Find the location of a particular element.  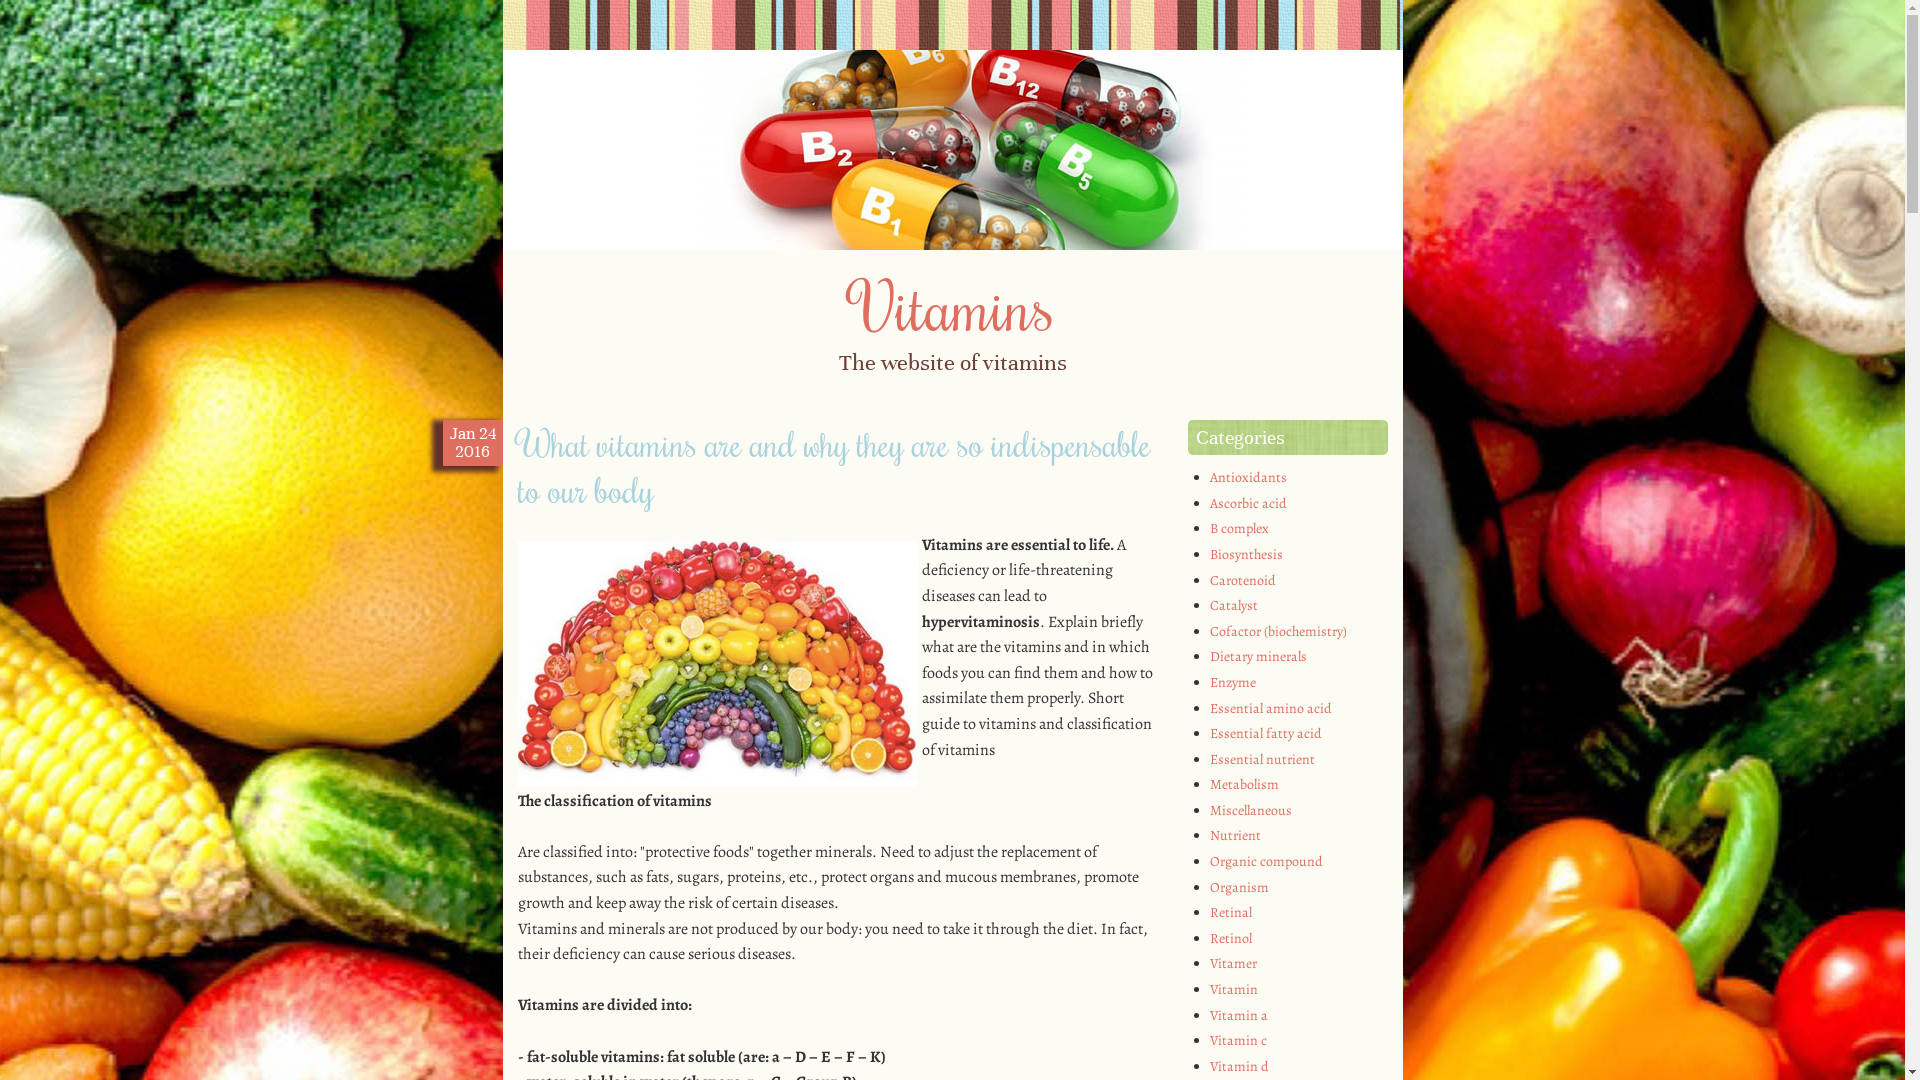

Retinal is located at coordinates (1231, 912).